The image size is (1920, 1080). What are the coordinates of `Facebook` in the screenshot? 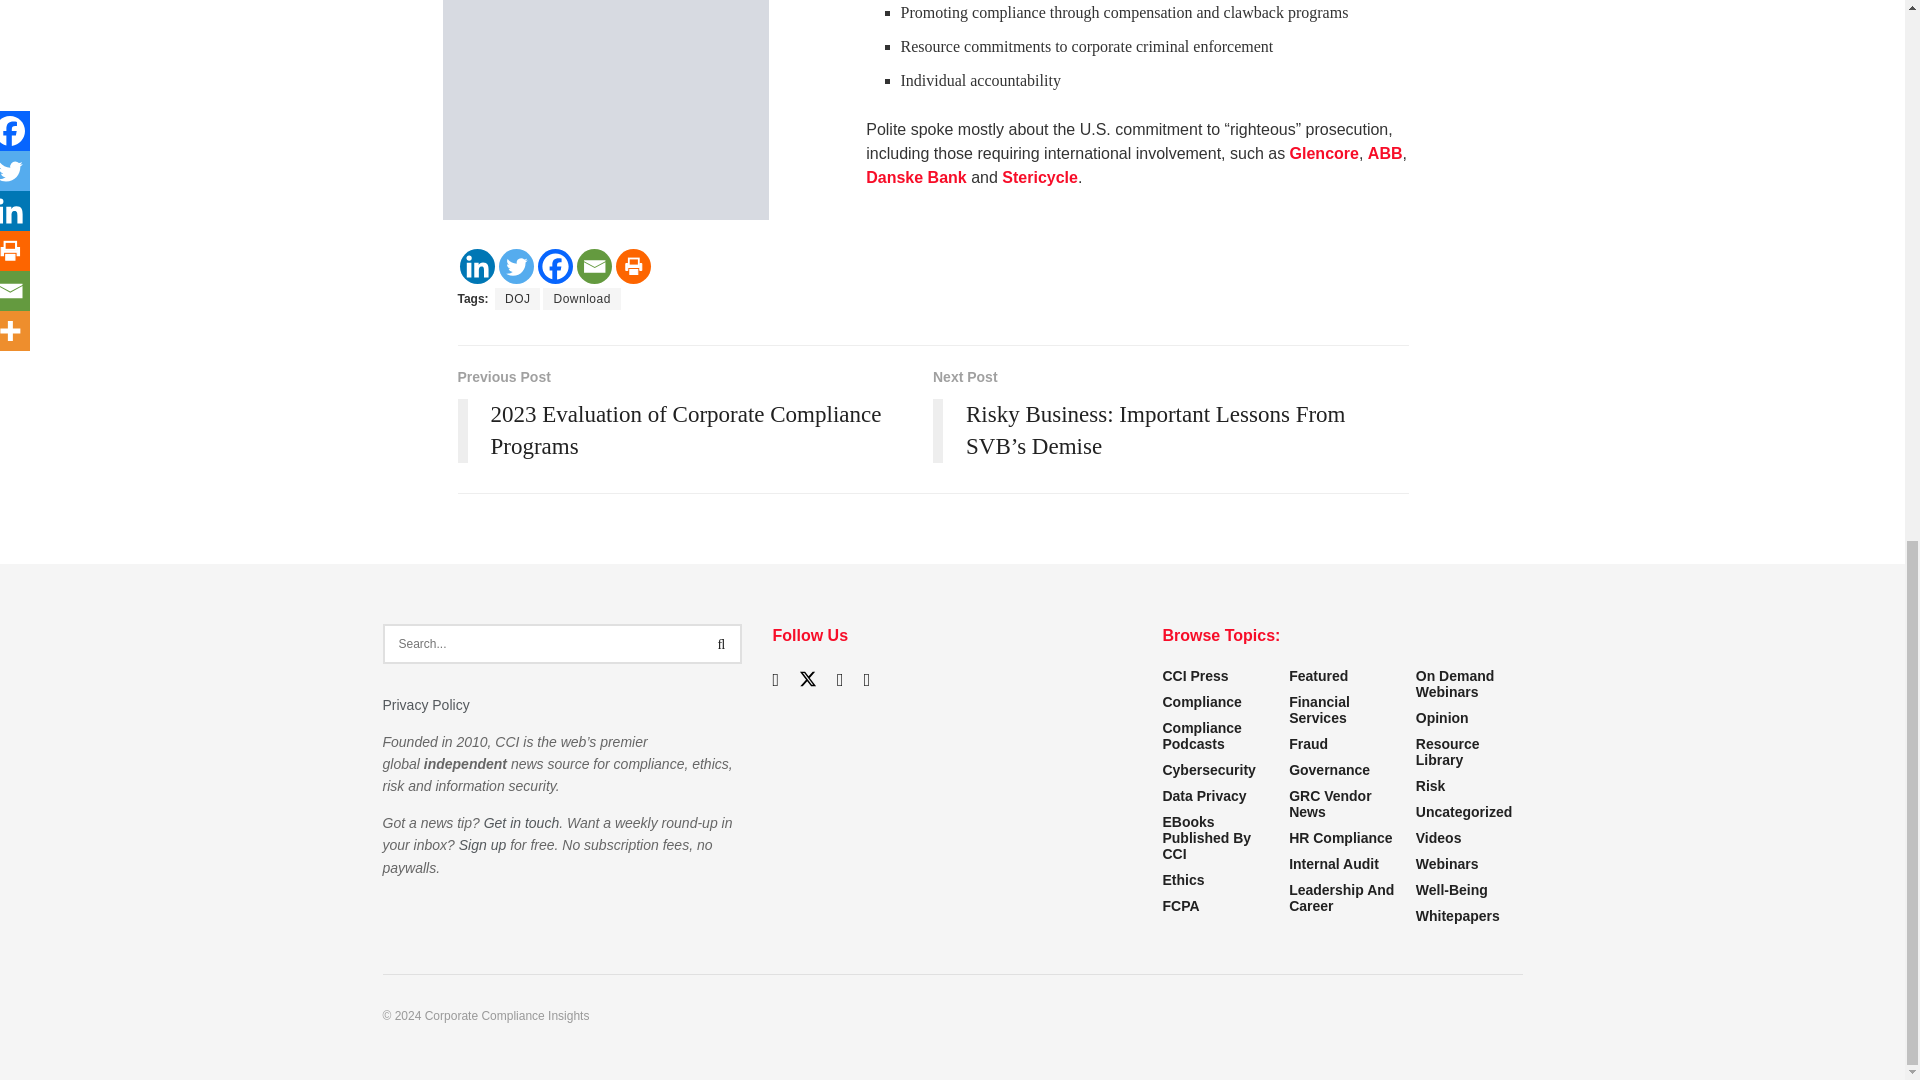 It's located at (554, 266).